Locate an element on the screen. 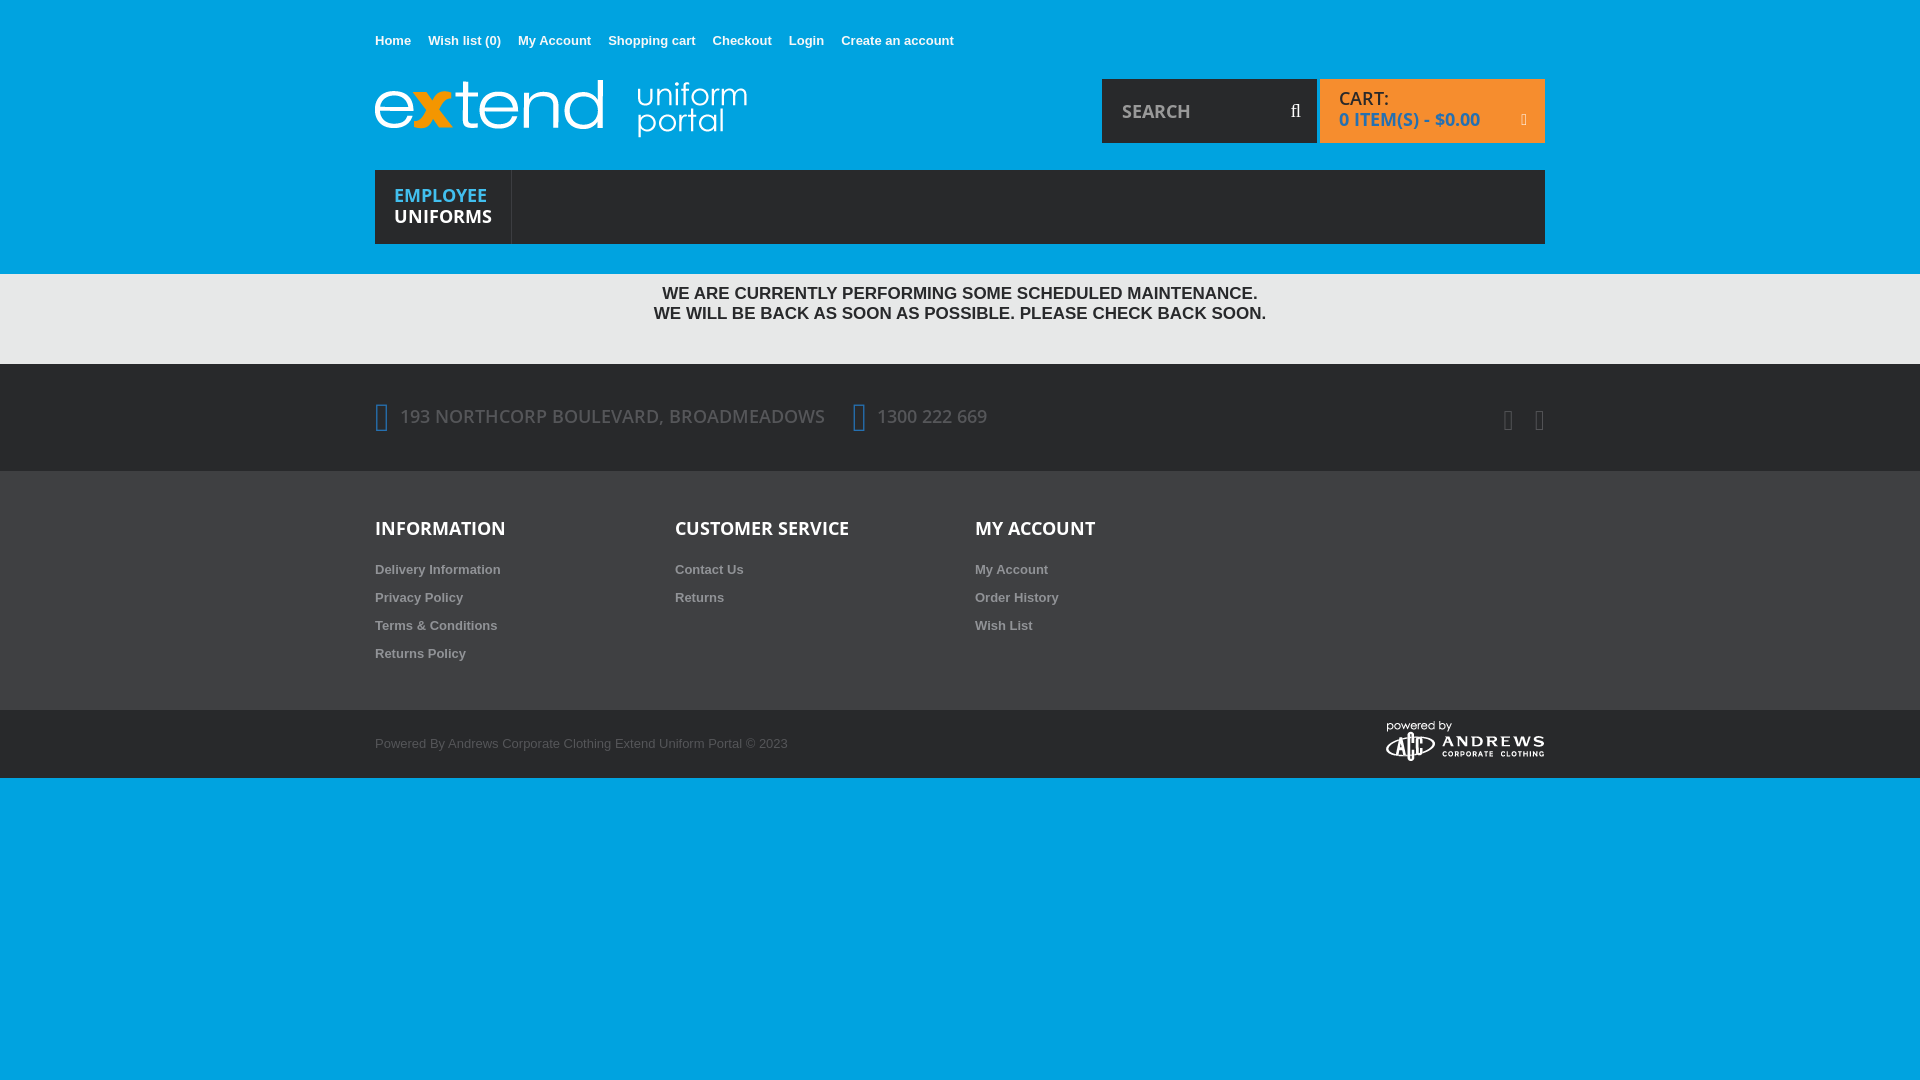  Terms & Conditions is located at coordinates (436, 626).